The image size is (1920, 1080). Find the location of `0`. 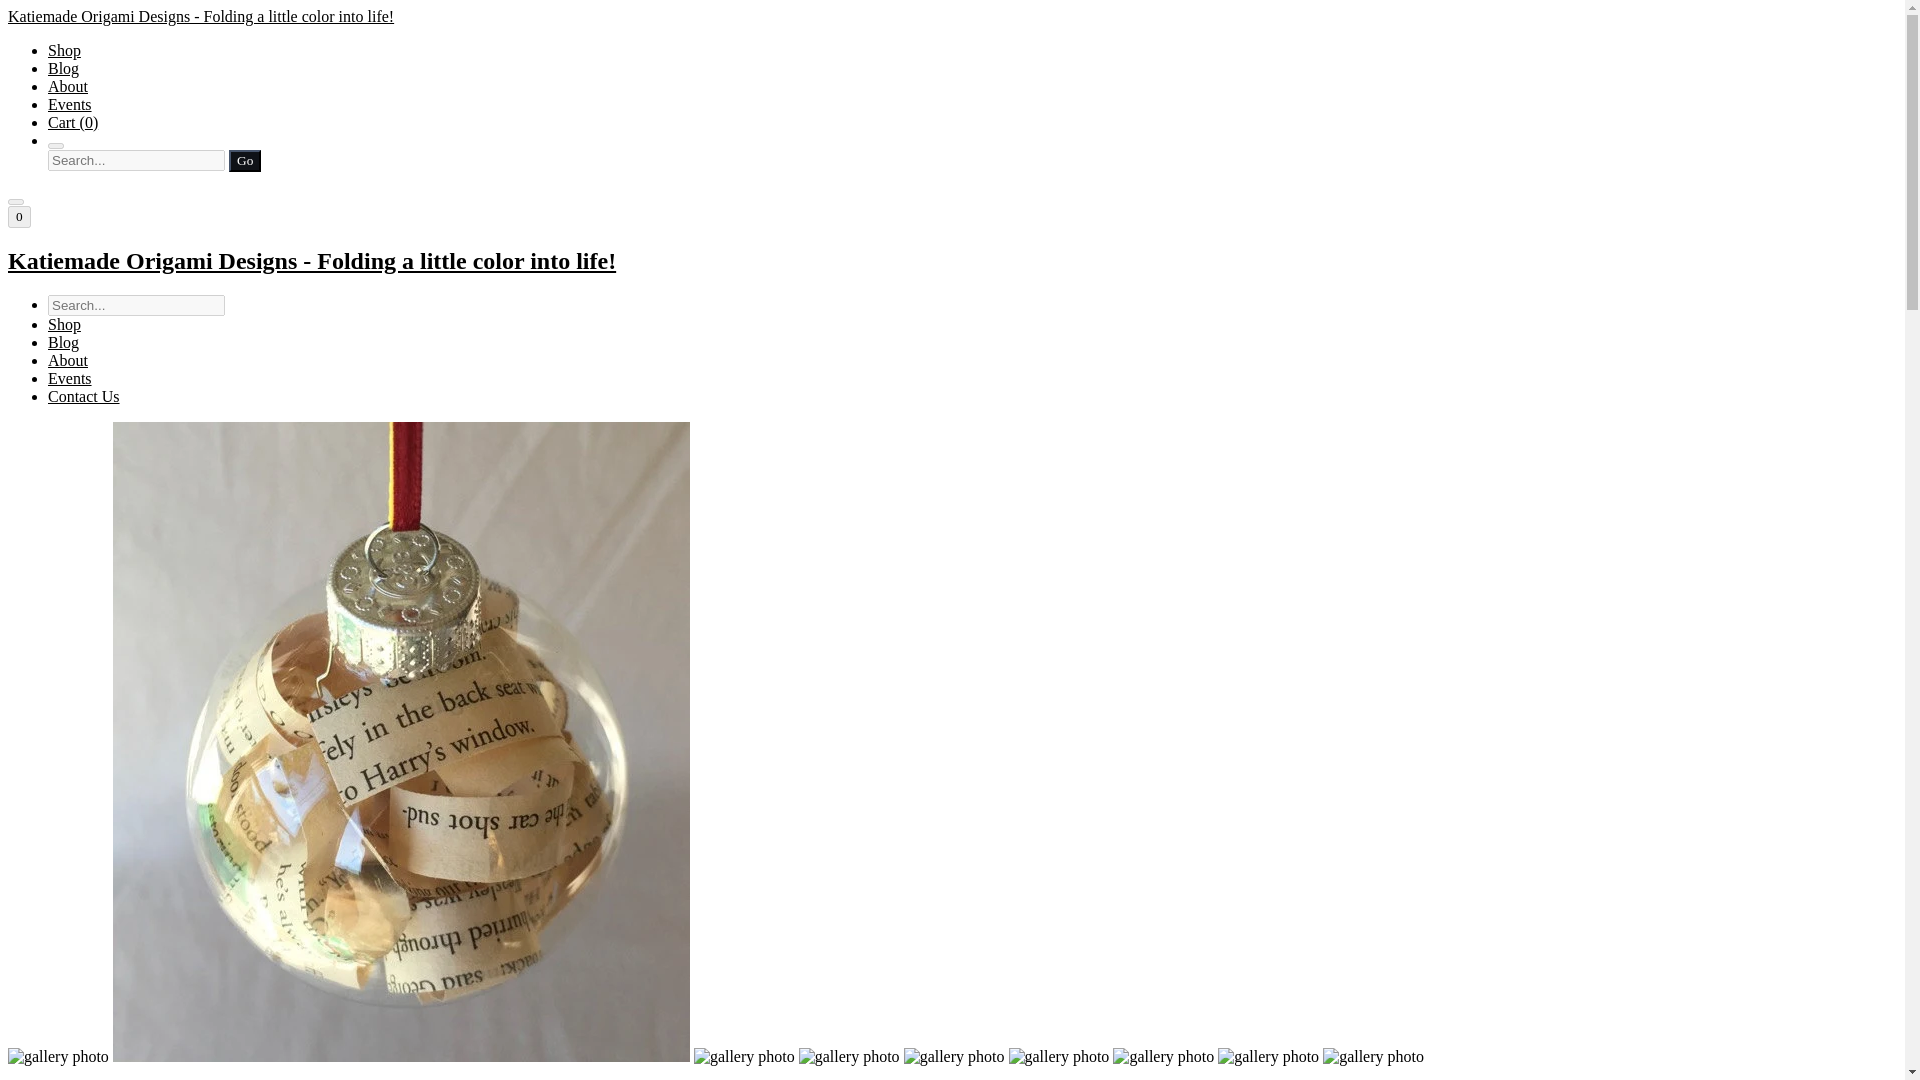

0 is located at coordinates (18, 216).